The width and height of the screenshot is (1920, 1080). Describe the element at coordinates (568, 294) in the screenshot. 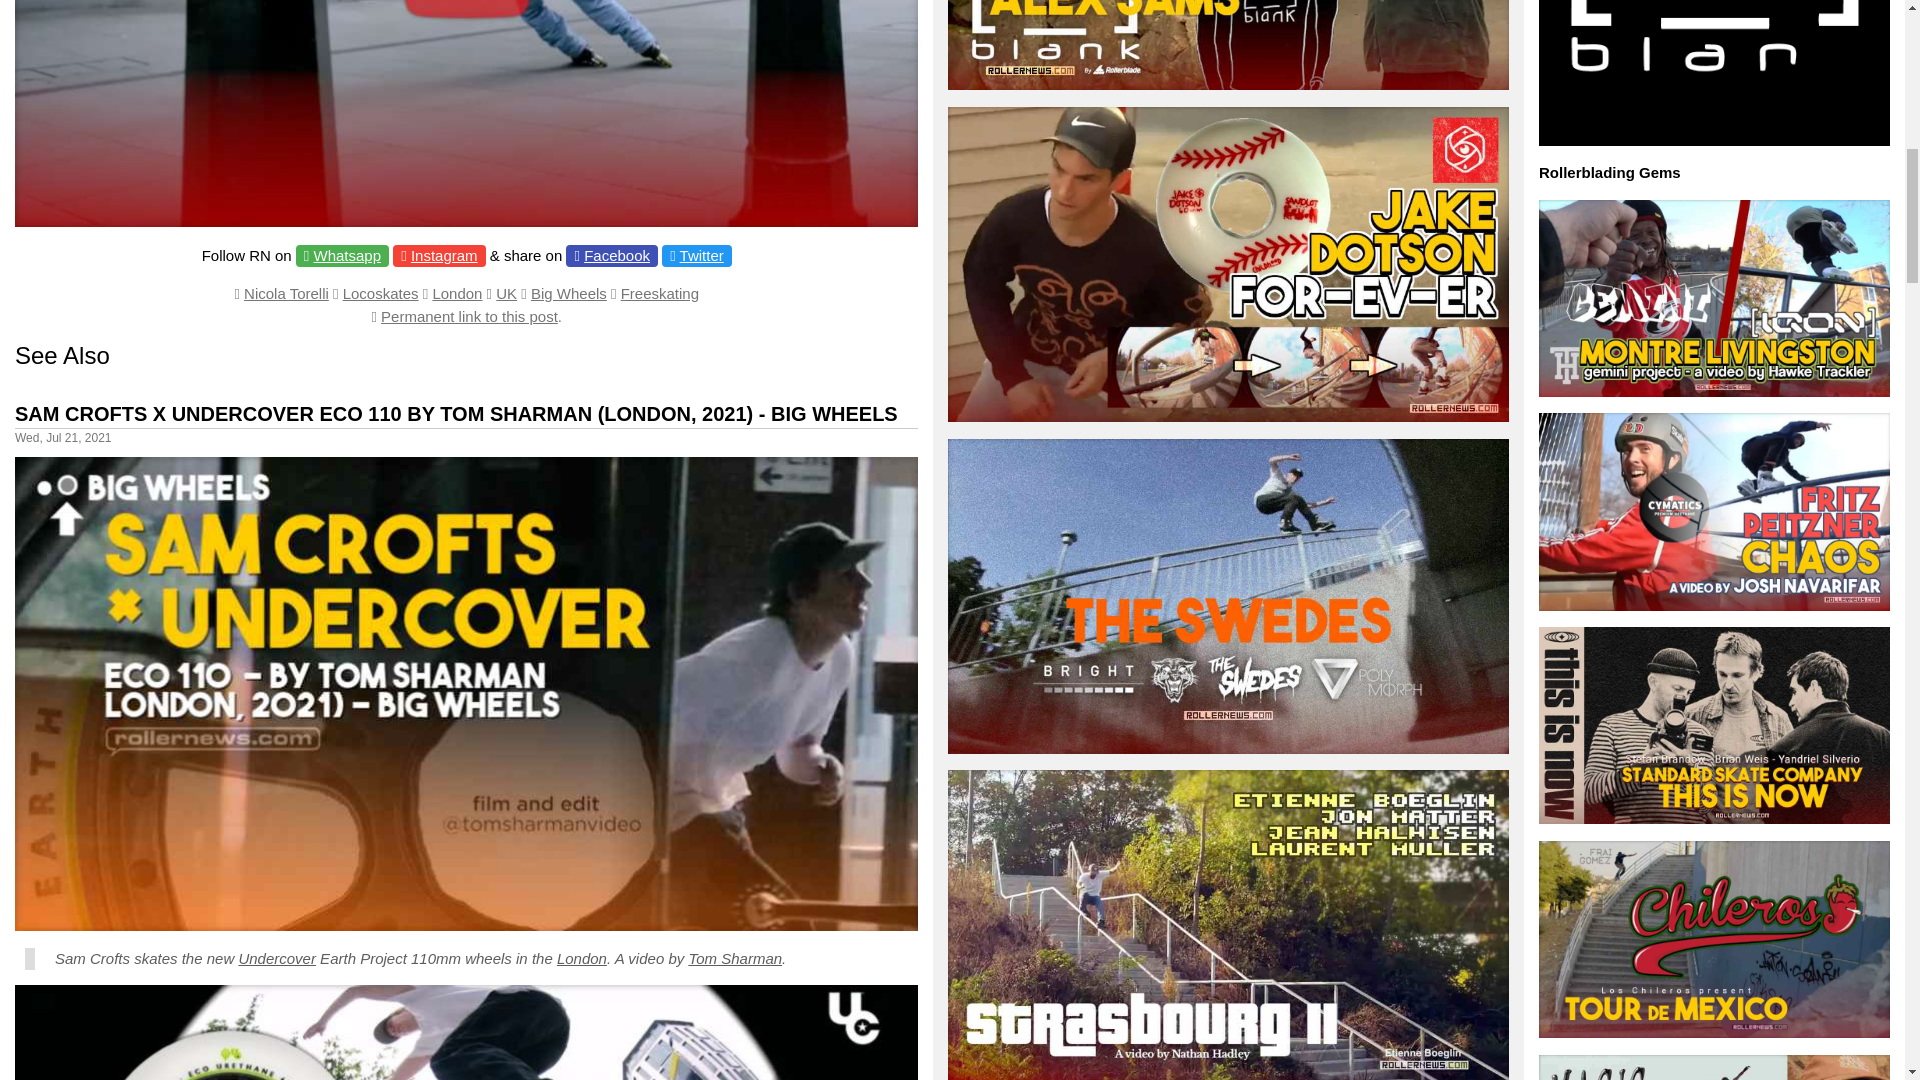

I see `Big Wheels` at that location.